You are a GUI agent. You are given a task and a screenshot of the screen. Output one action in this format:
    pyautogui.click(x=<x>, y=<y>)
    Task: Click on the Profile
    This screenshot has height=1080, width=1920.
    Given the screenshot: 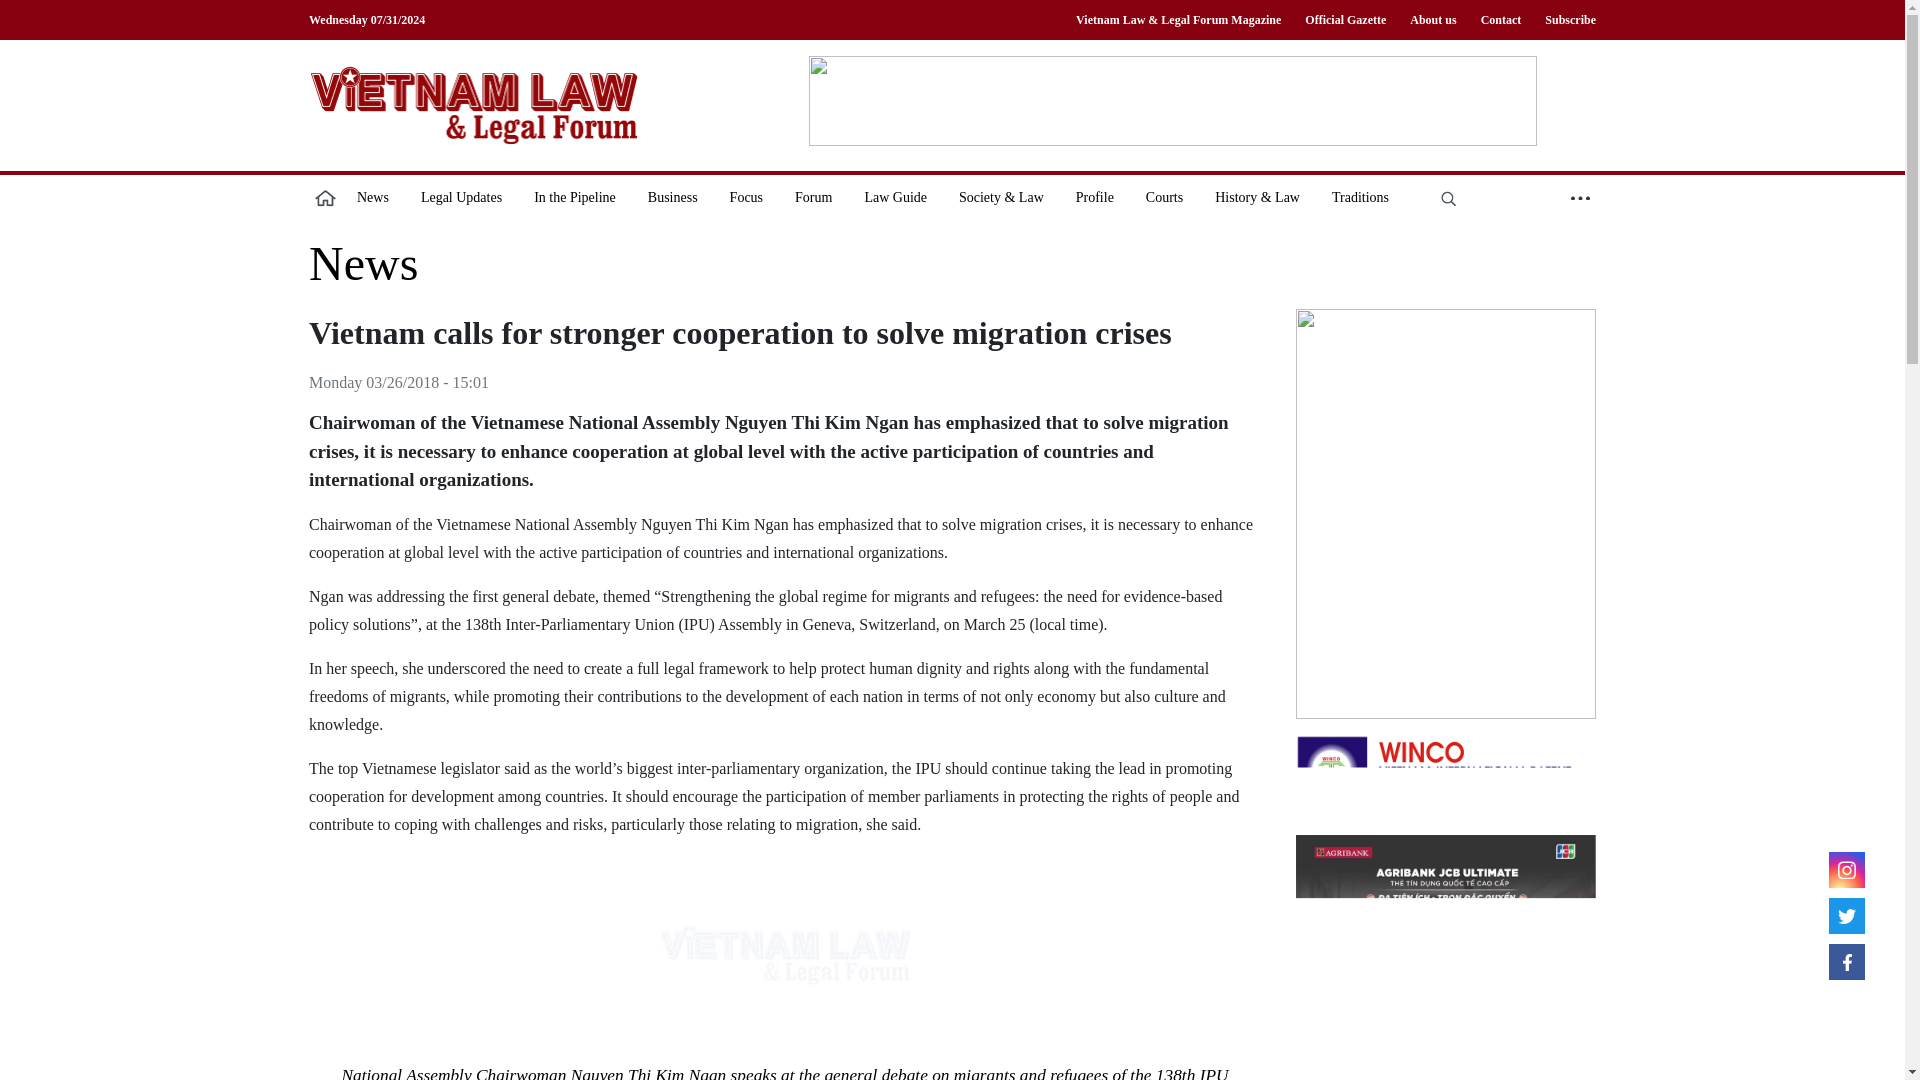 What is the action you would take?
    pyautogui.click(x=1094, y=197)
    